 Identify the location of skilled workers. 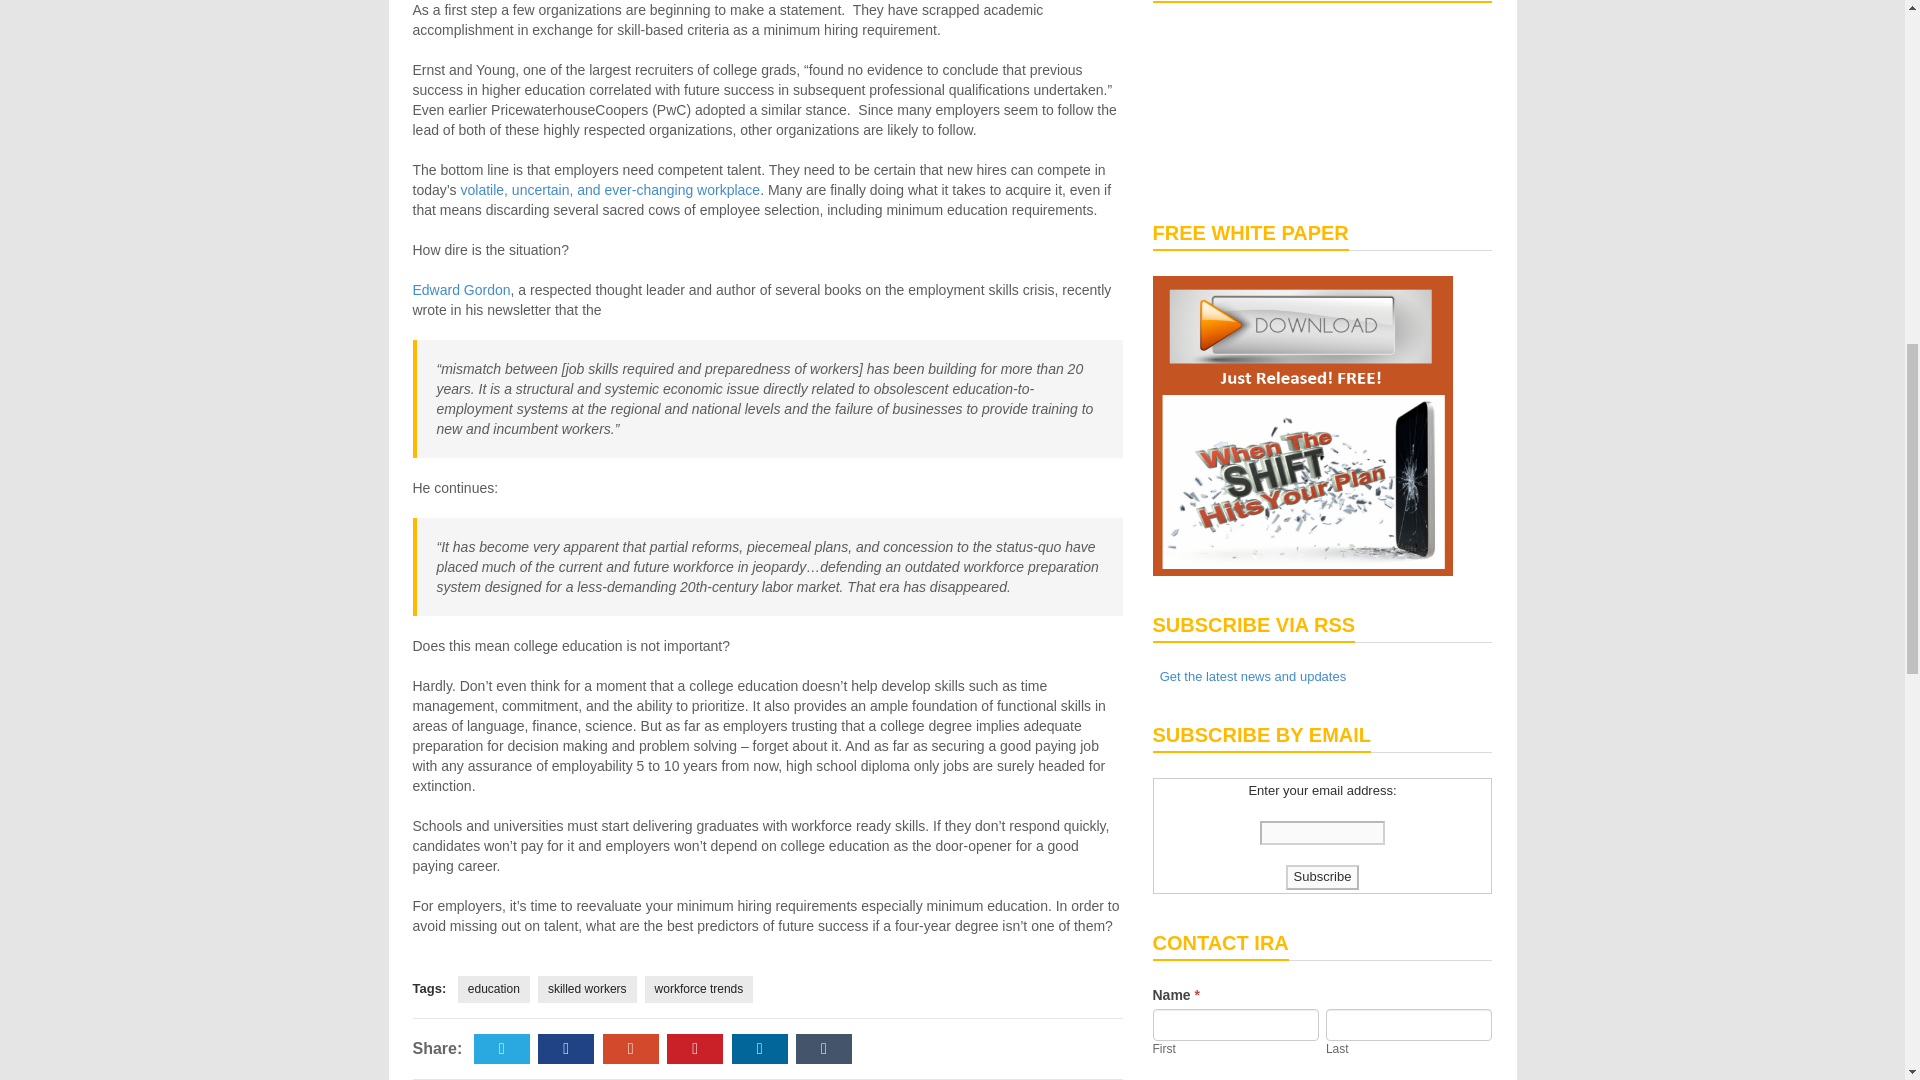
(587, 990).